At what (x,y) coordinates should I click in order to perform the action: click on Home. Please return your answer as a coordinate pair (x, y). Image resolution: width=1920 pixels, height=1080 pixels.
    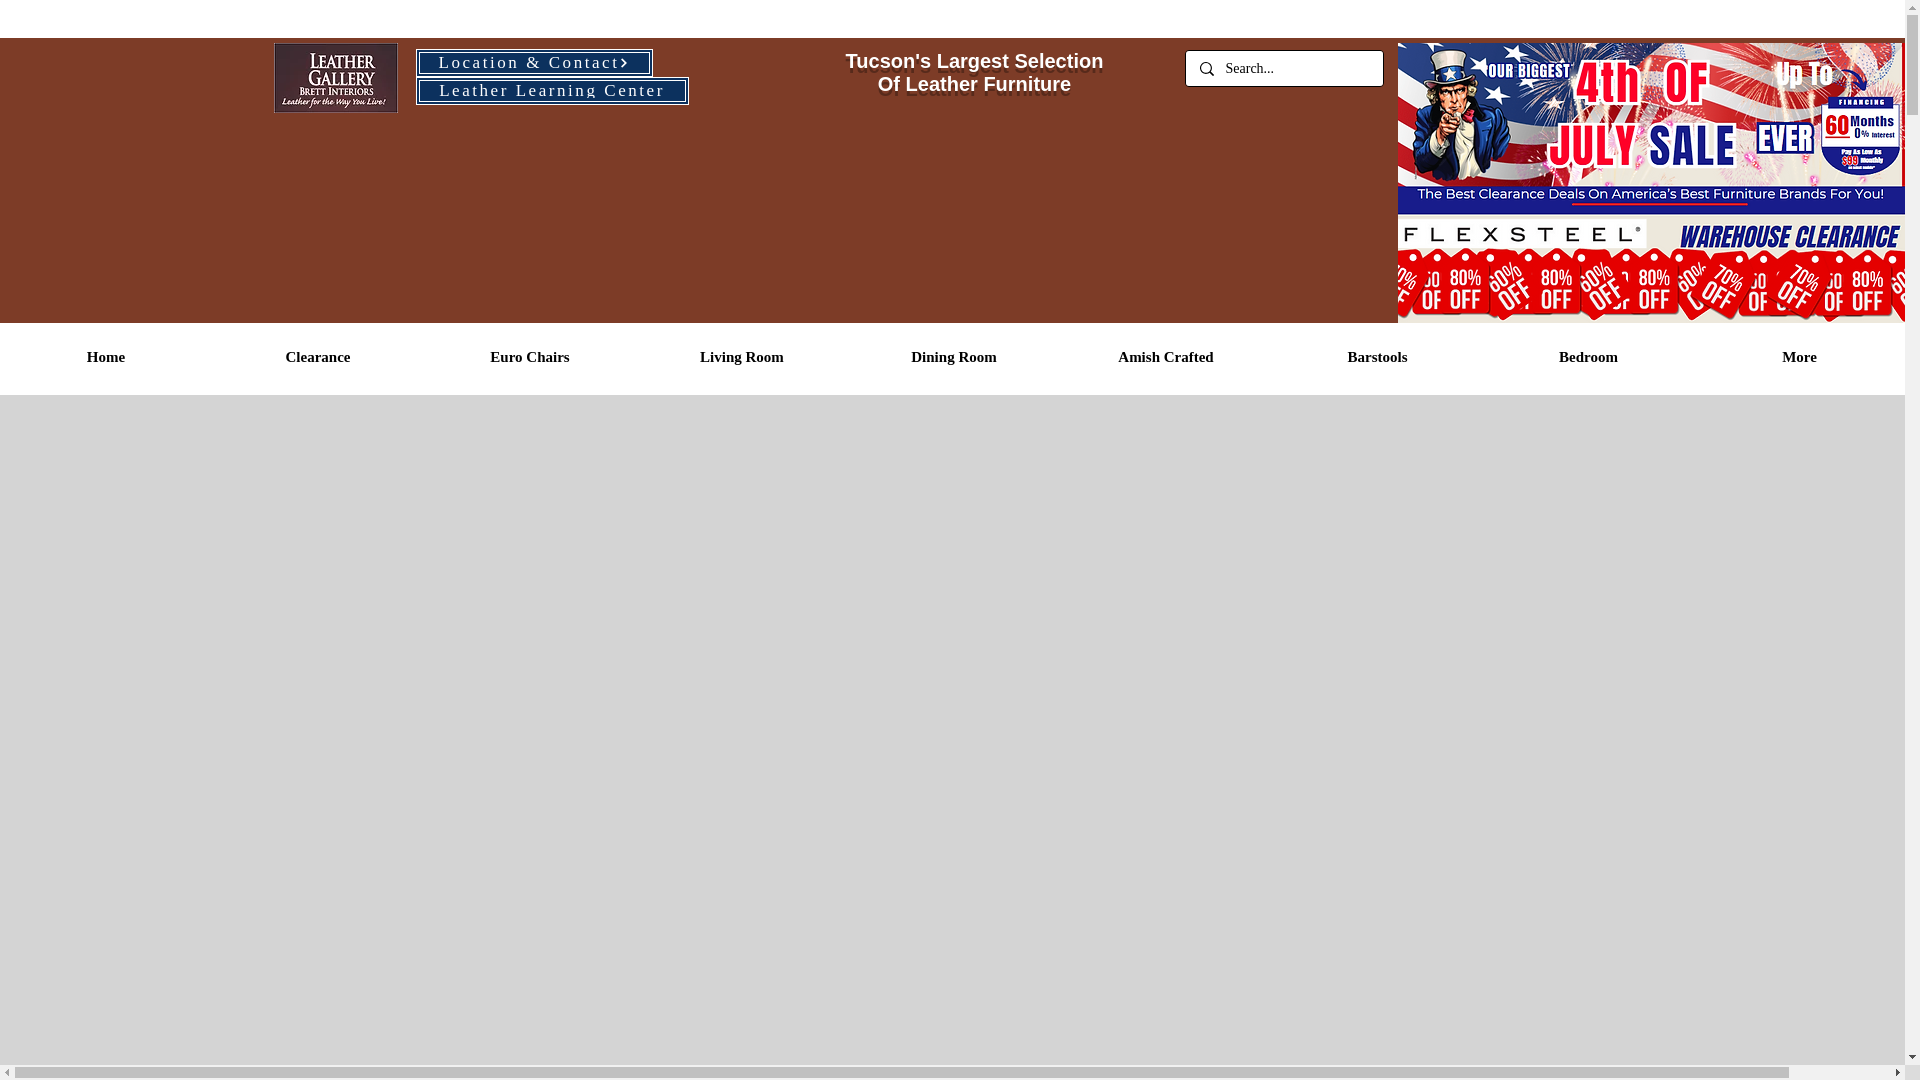
    Looking at the image, I should click on (106, 357).